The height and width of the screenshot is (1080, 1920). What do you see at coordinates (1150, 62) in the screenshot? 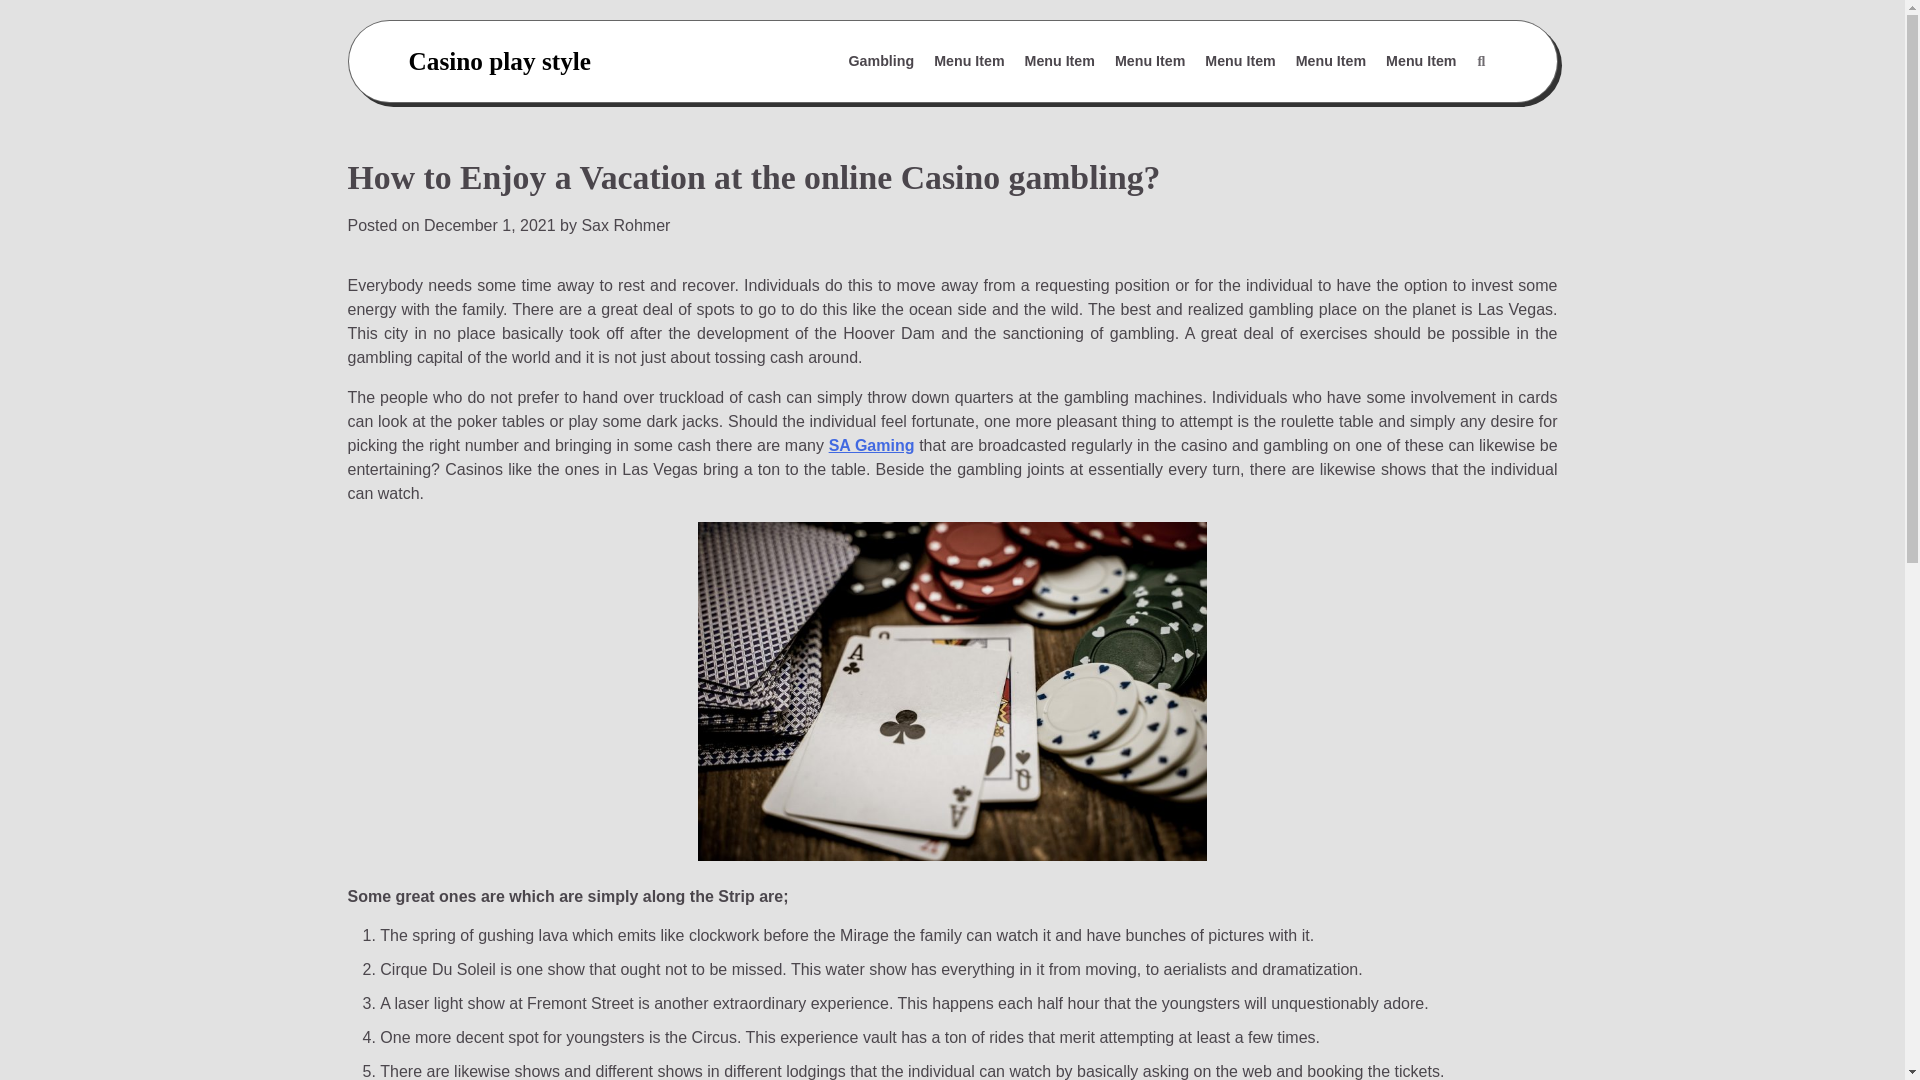
I see `Menu Item` at bounding box center [1150, 62].